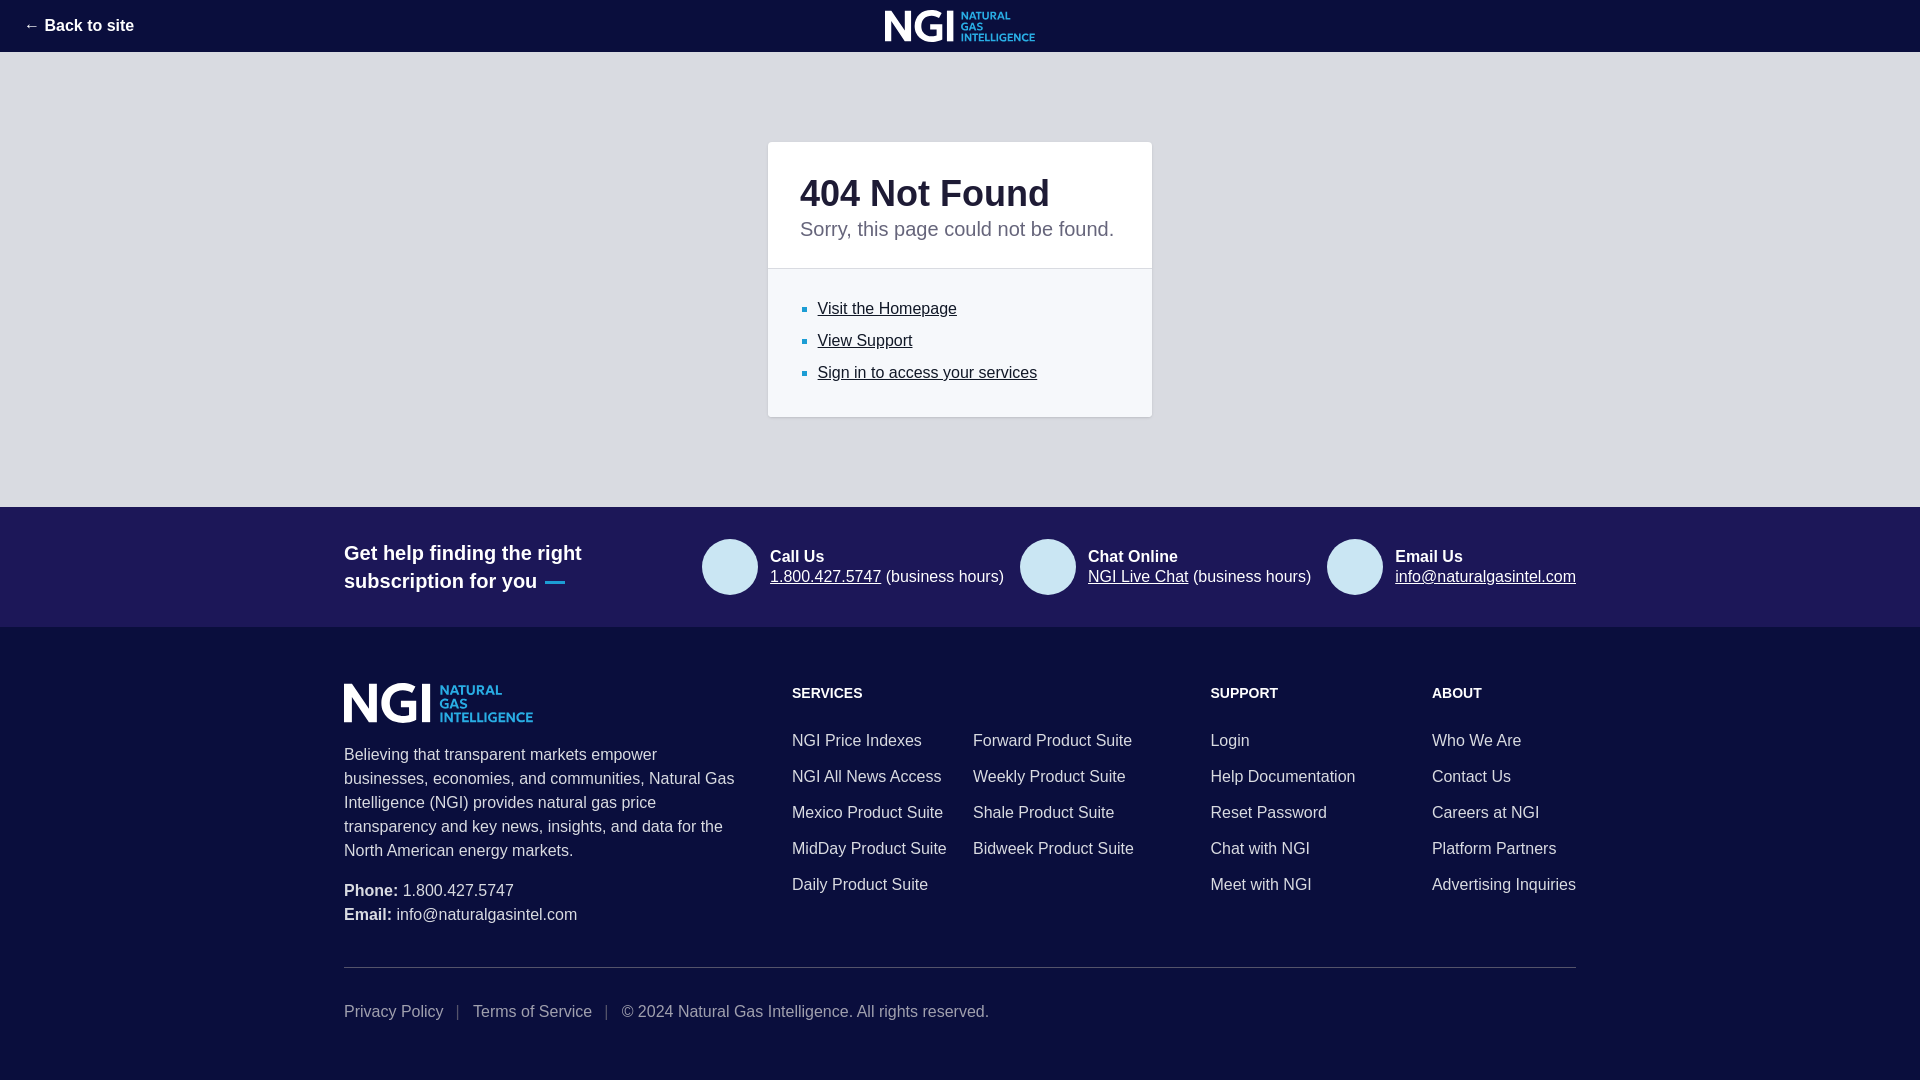 This screenshot has width=1920, height=1080. What do you see at coordinates (1054, 740) in the screenshot?
I see `Forward Product Suite` at bounding box center [1054, 740].